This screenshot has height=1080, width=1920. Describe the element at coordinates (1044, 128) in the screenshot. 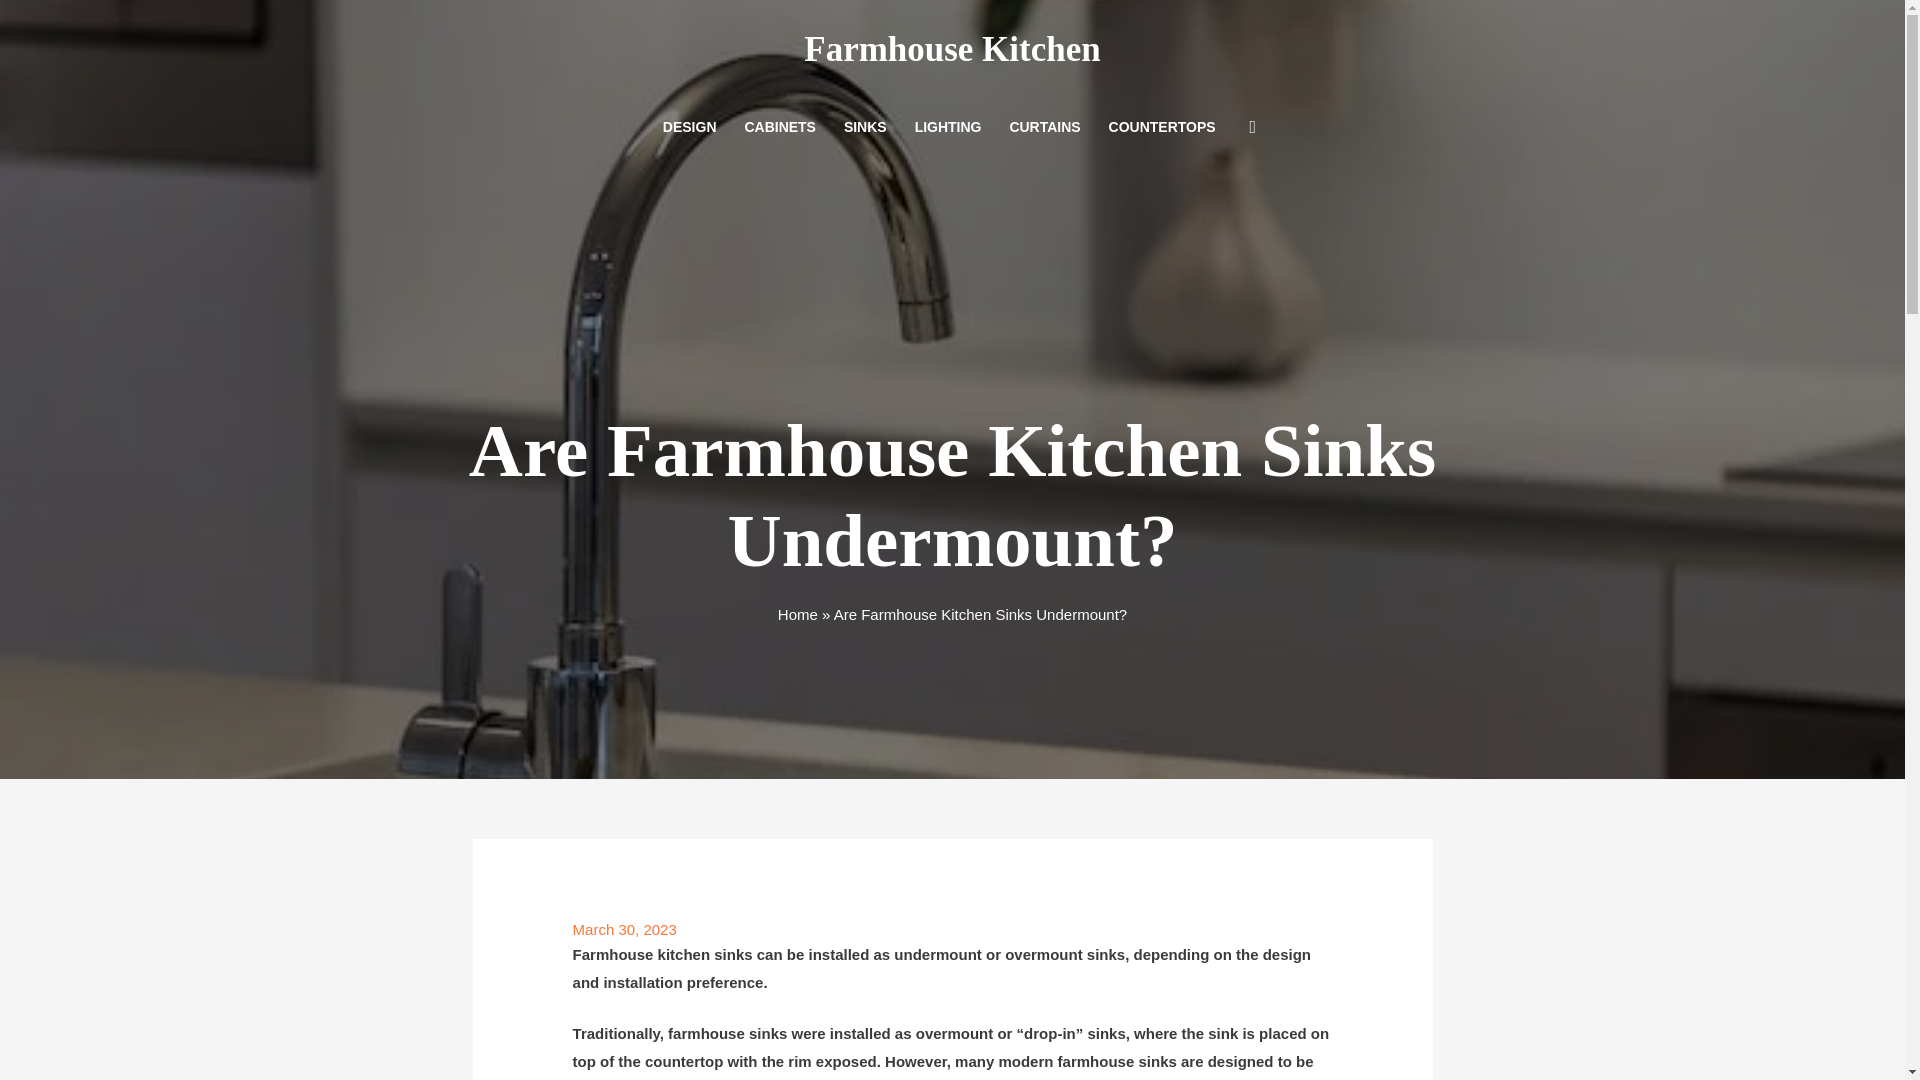

I see `CURTAINS` at that location.